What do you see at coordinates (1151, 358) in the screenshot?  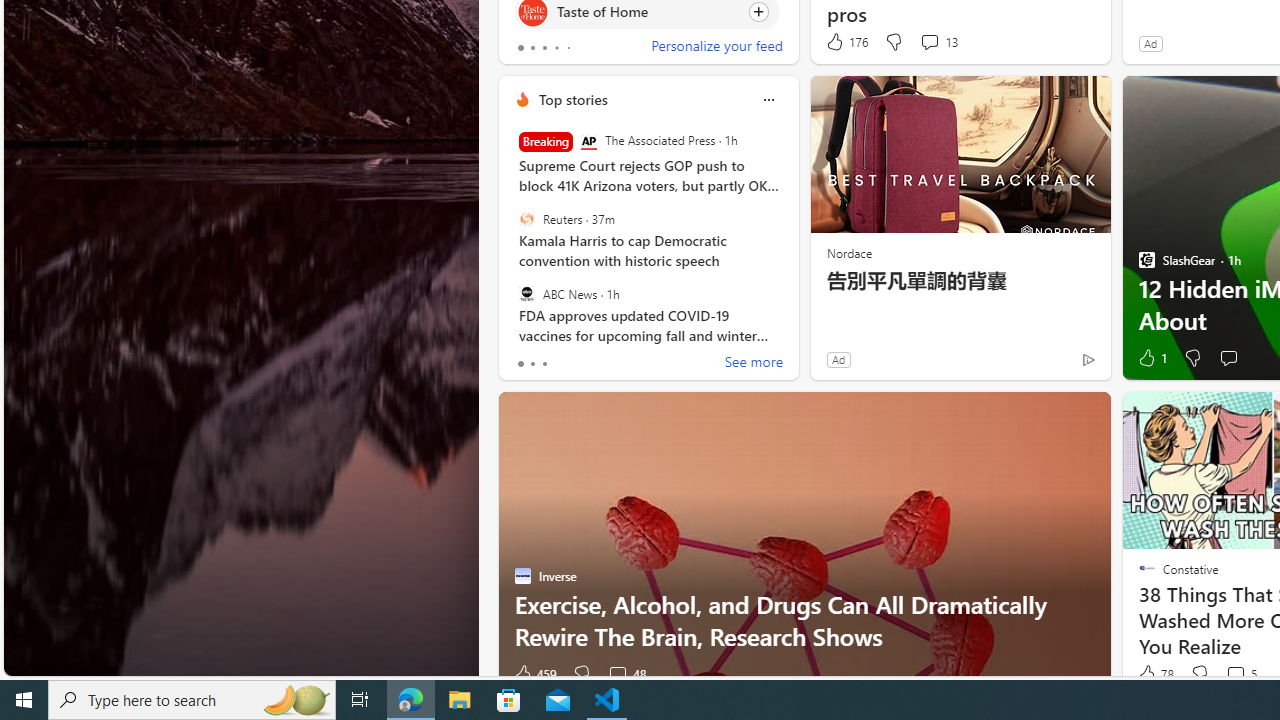 I see `1 Like` at bounding box center [1151, 358].